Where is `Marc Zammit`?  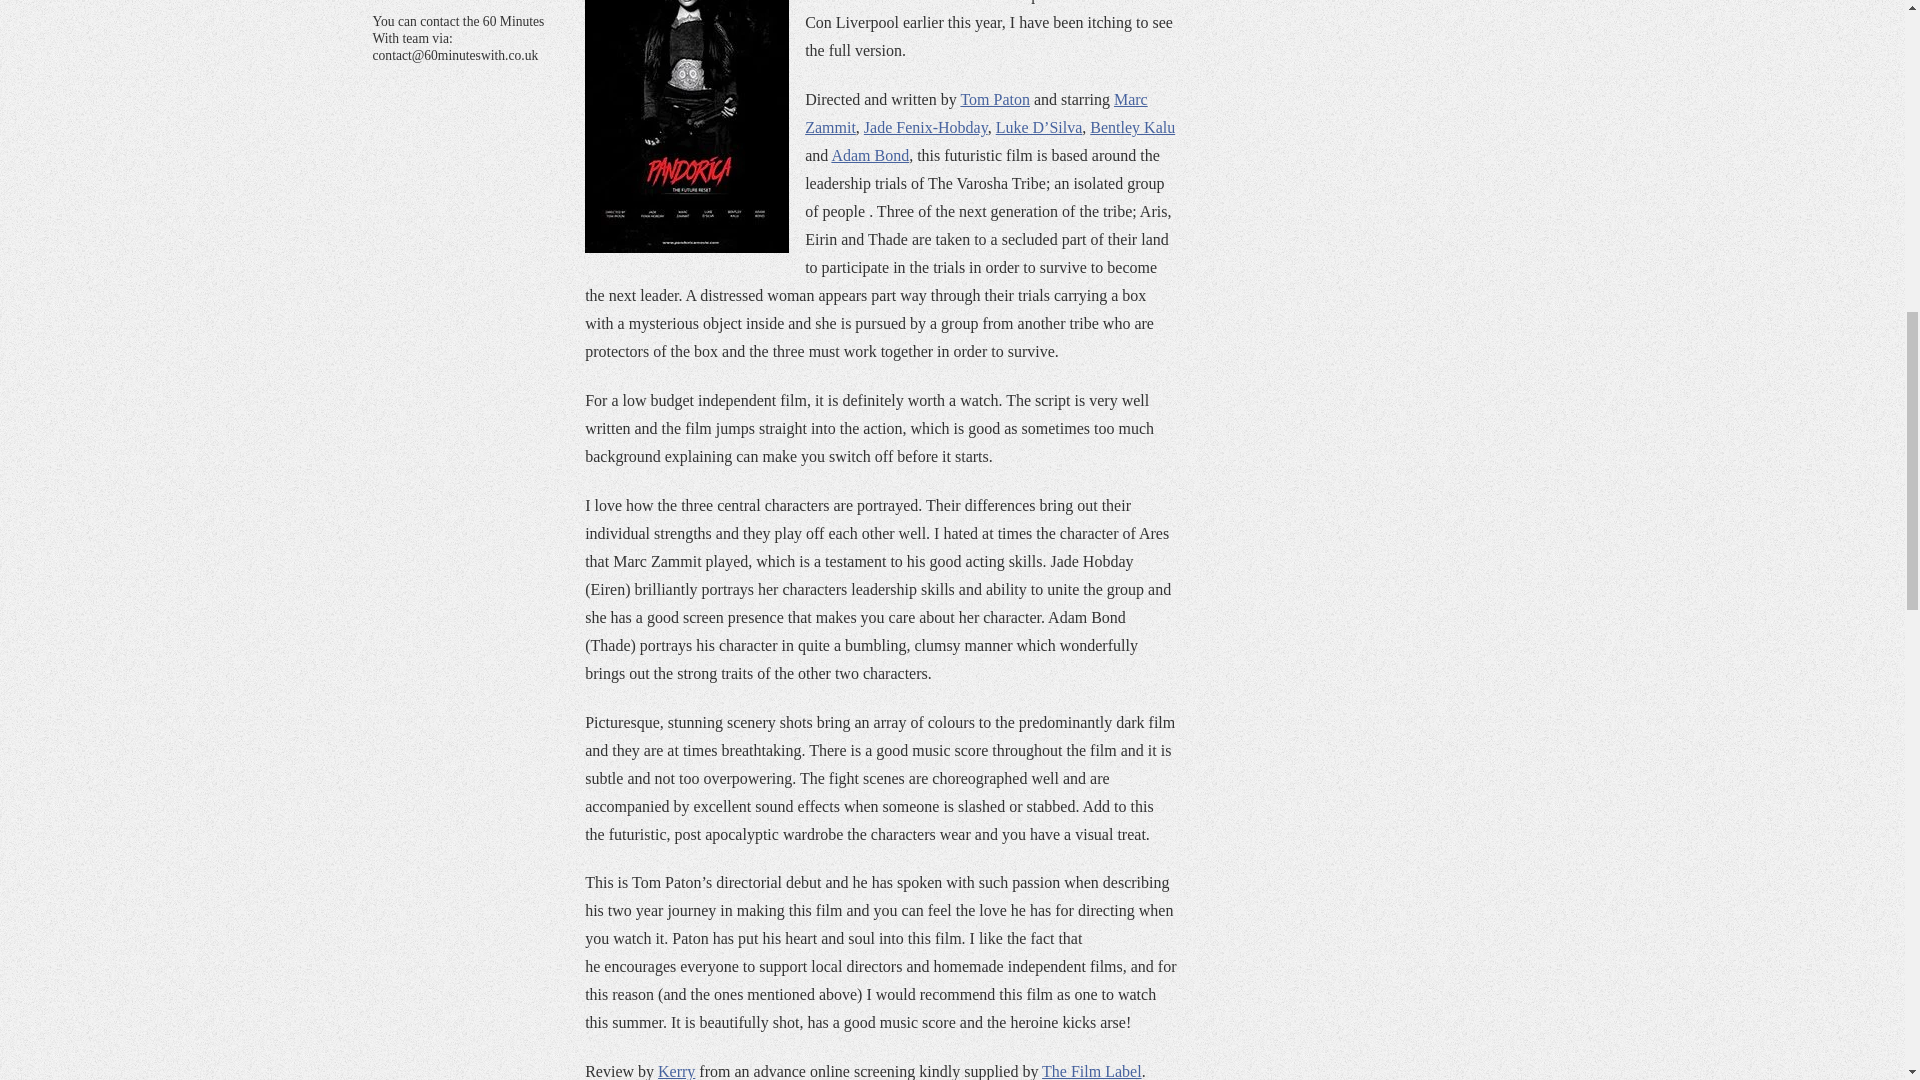
Marc Zammit is located at coordinates (976, 113).